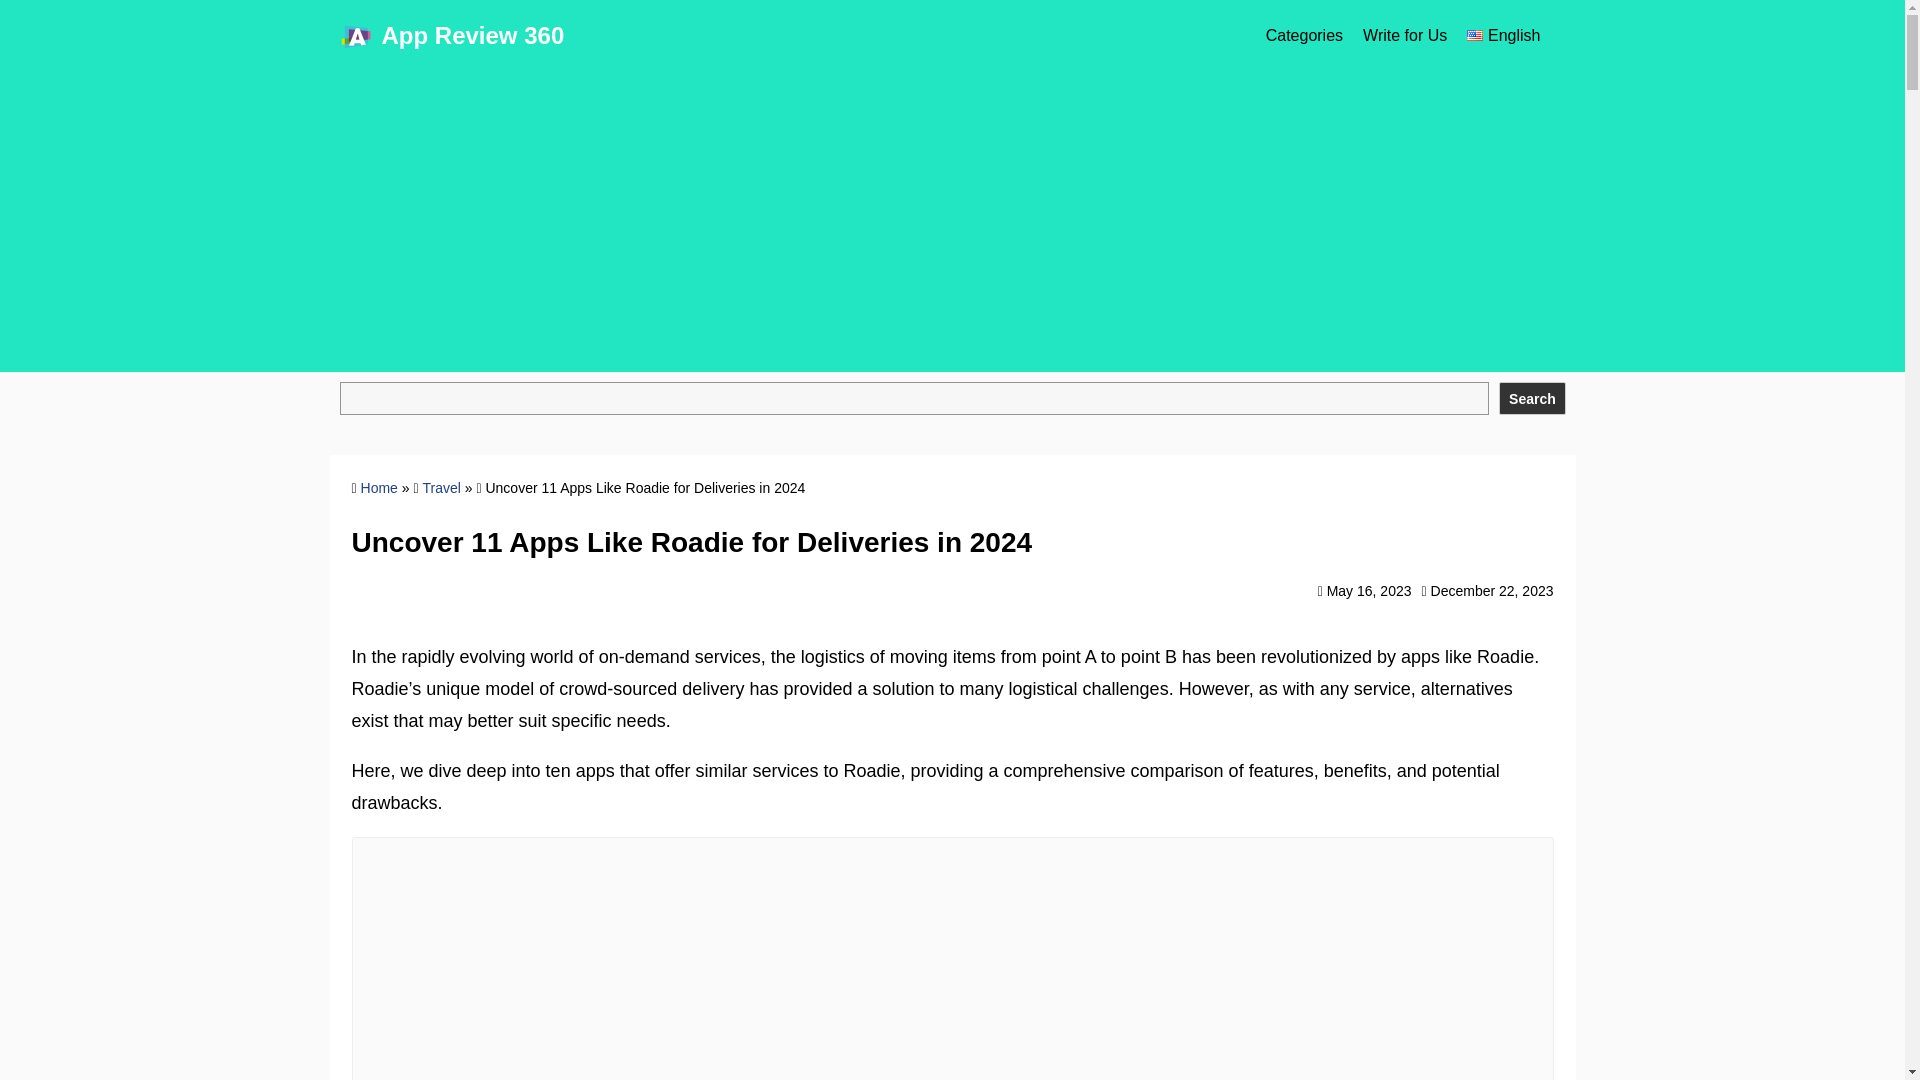 This screenshot has height=1080, width=1920. What do you see at coordinates (441, 487) in the screenshot?
I see `Travel` at bounding box center [441, 487].